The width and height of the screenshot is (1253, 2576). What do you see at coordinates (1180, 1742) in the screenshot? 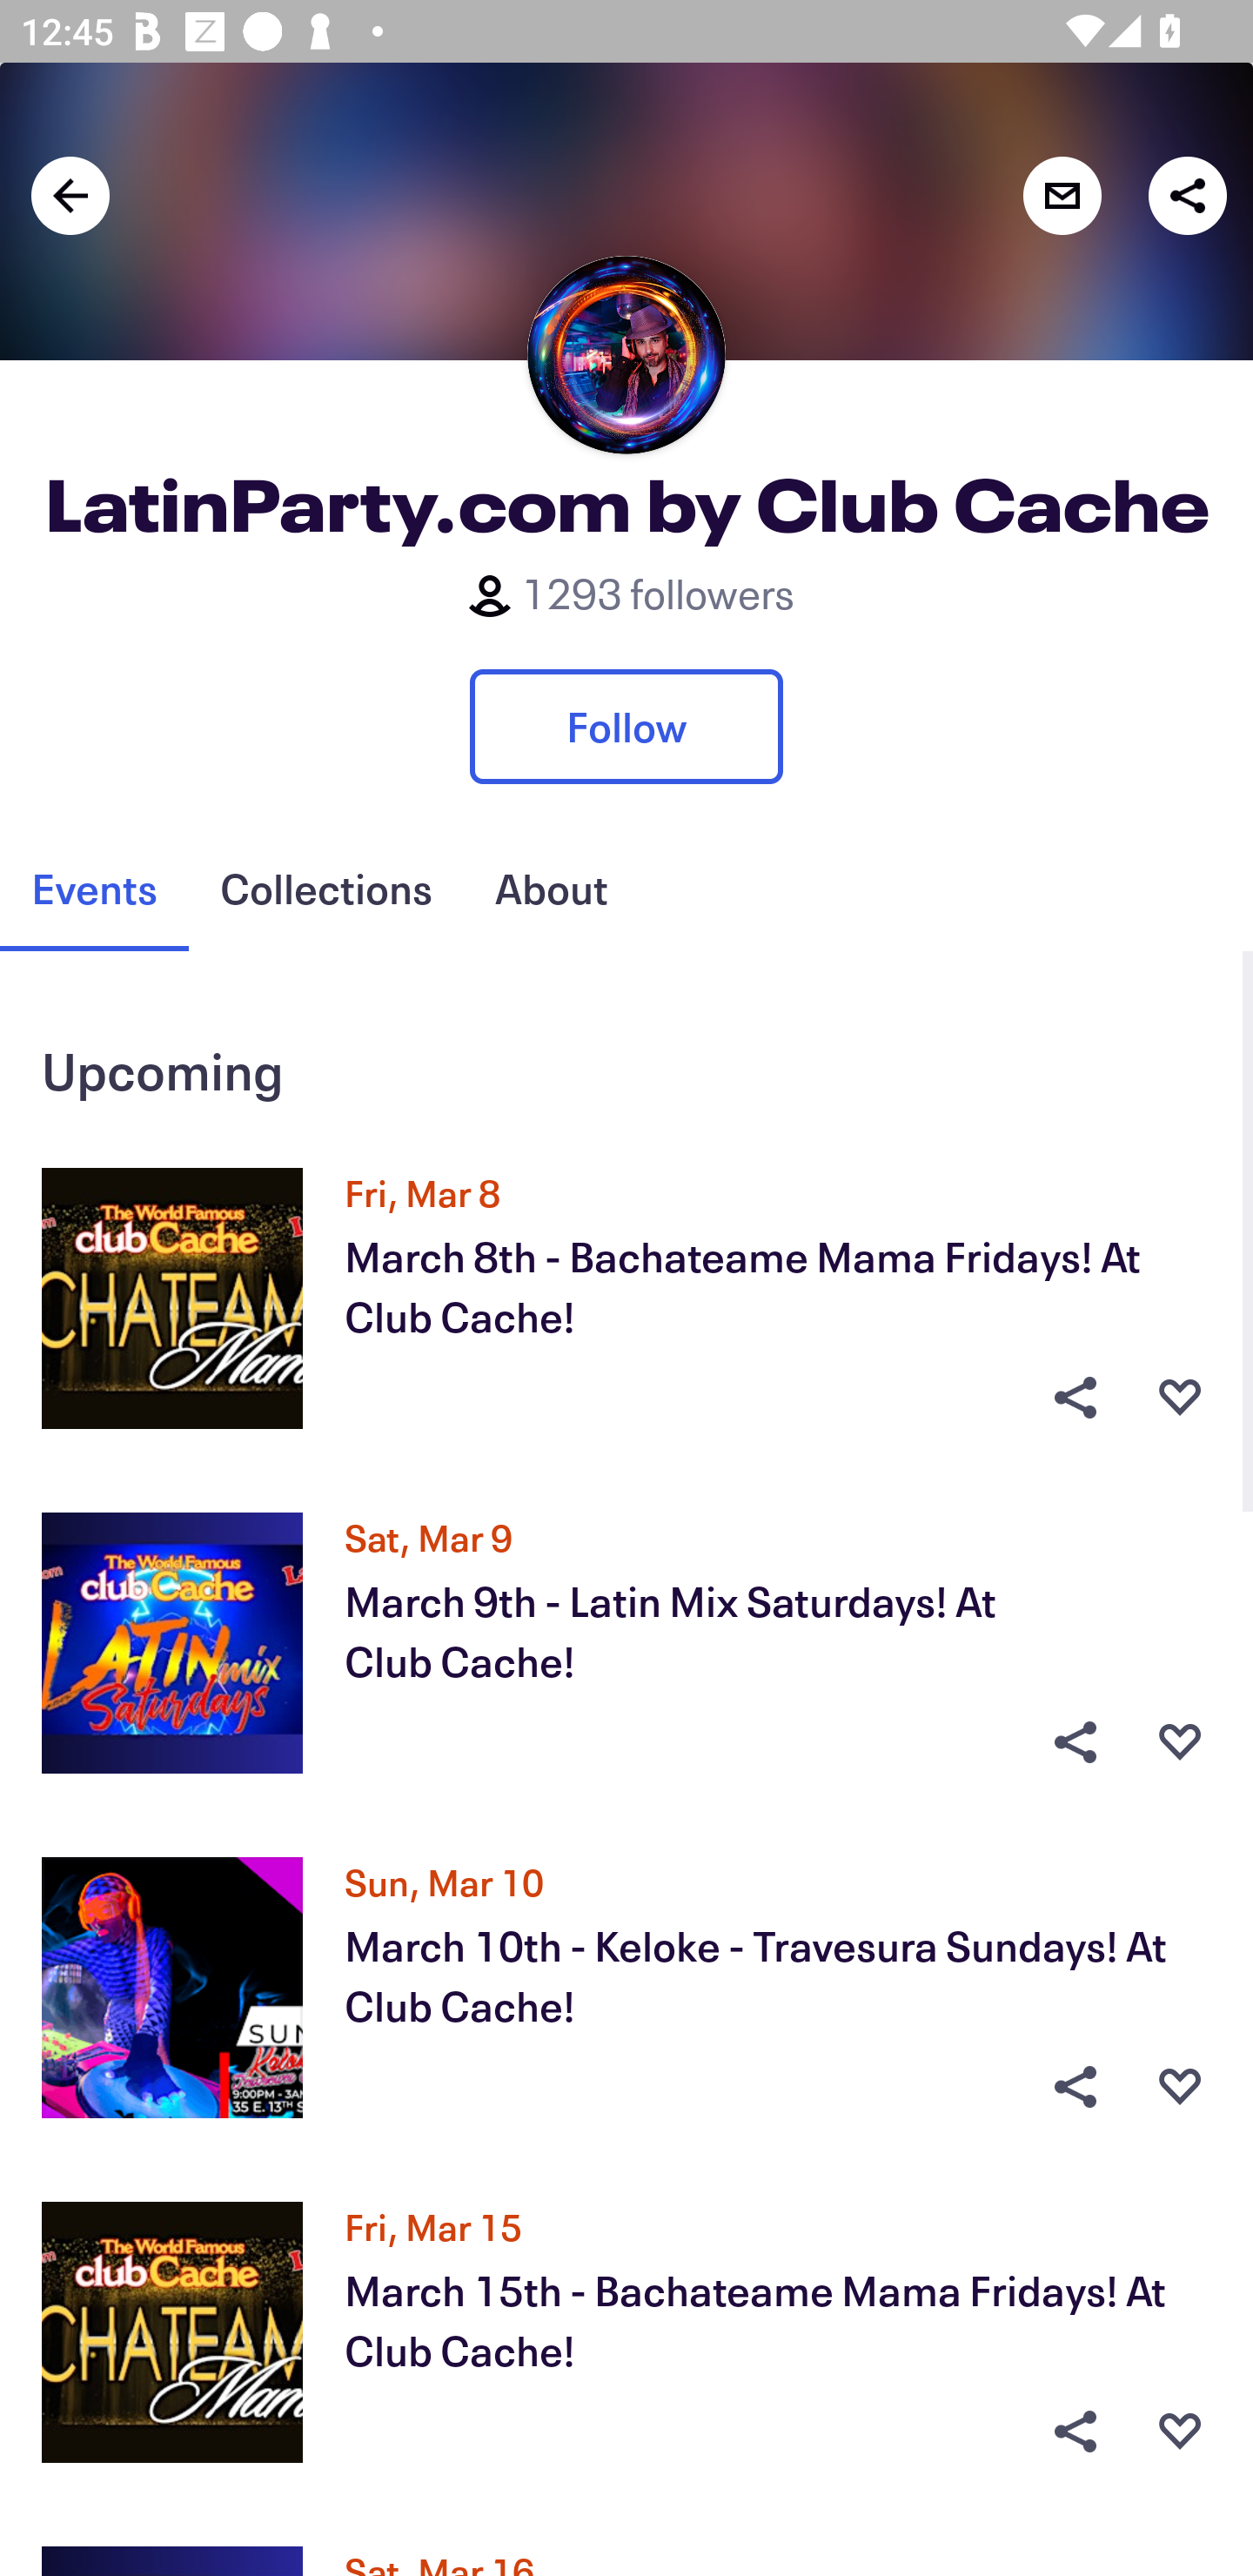
I see `Like event` at bounding box center [1180, 1742].